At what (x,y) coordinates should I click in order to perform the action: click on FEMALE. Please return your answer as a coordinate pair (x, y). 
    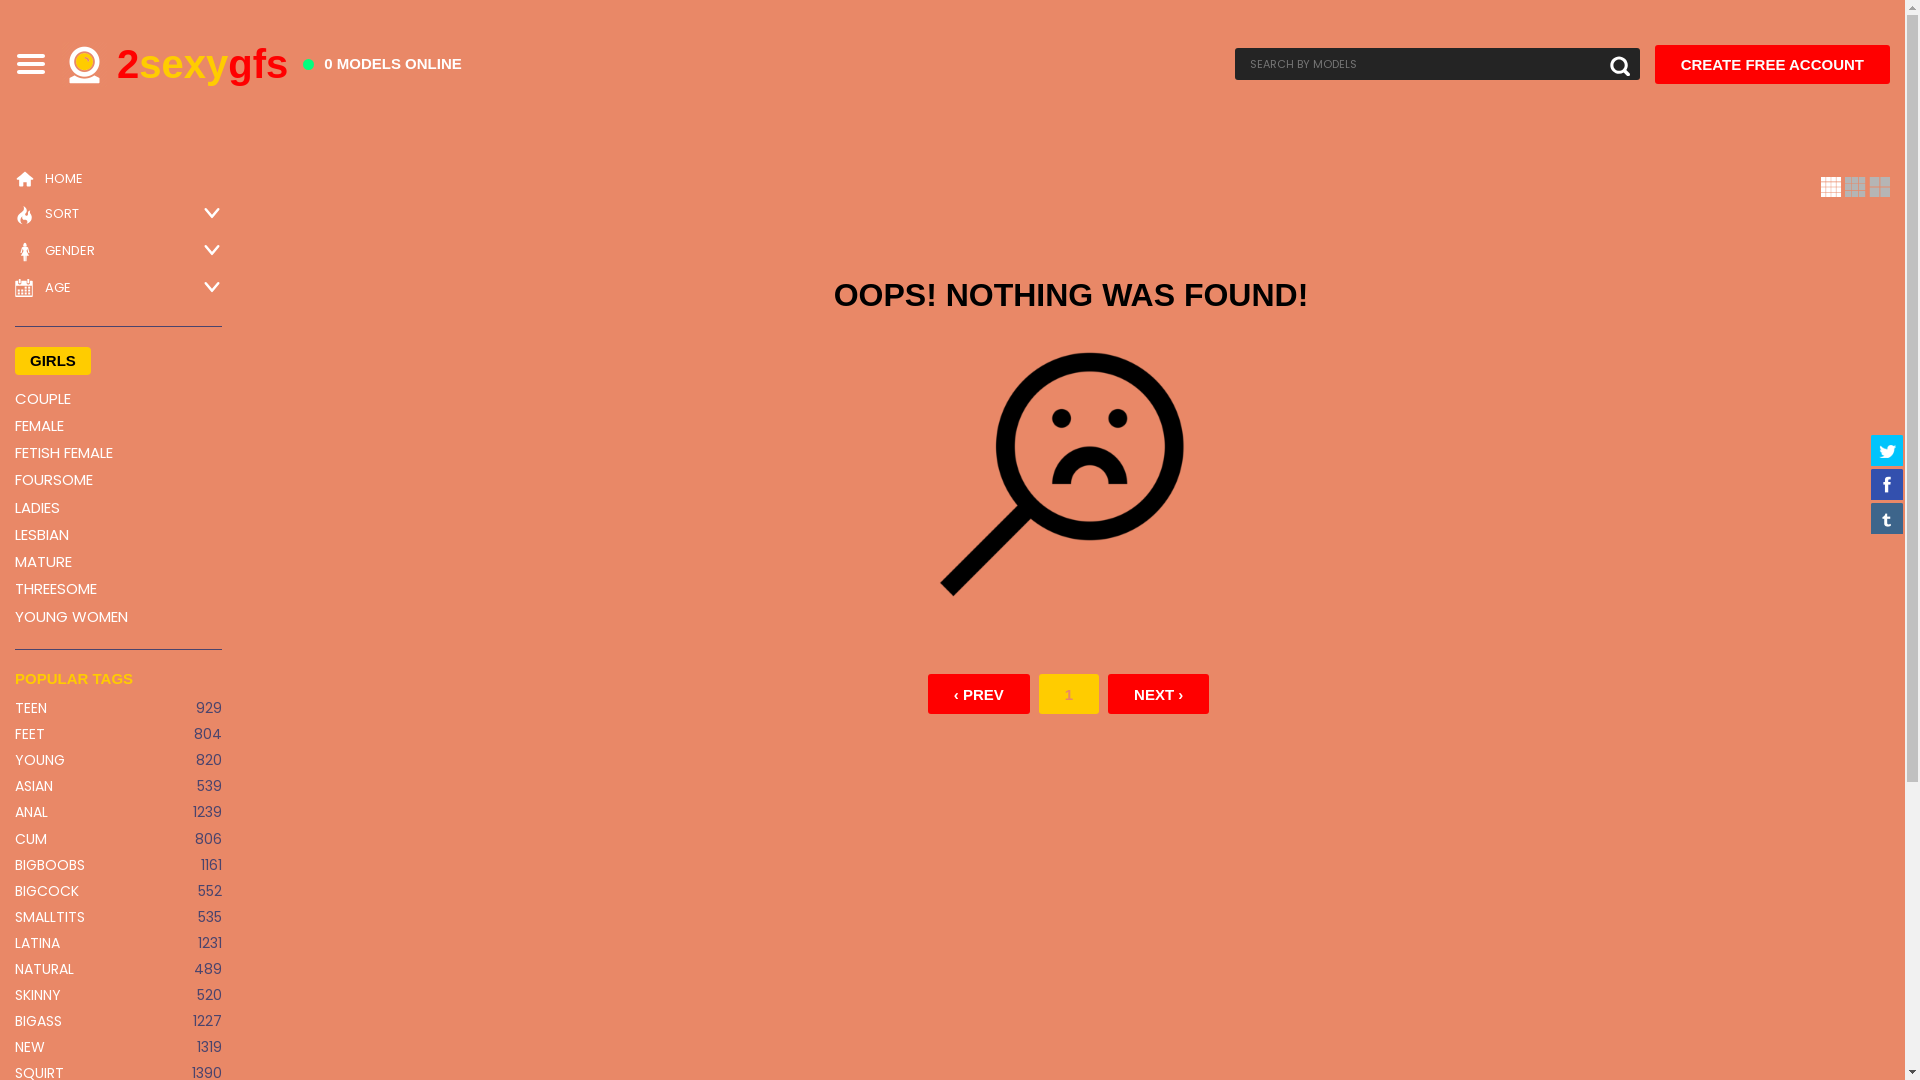
    Looking at the image, I should click on (118, 426).